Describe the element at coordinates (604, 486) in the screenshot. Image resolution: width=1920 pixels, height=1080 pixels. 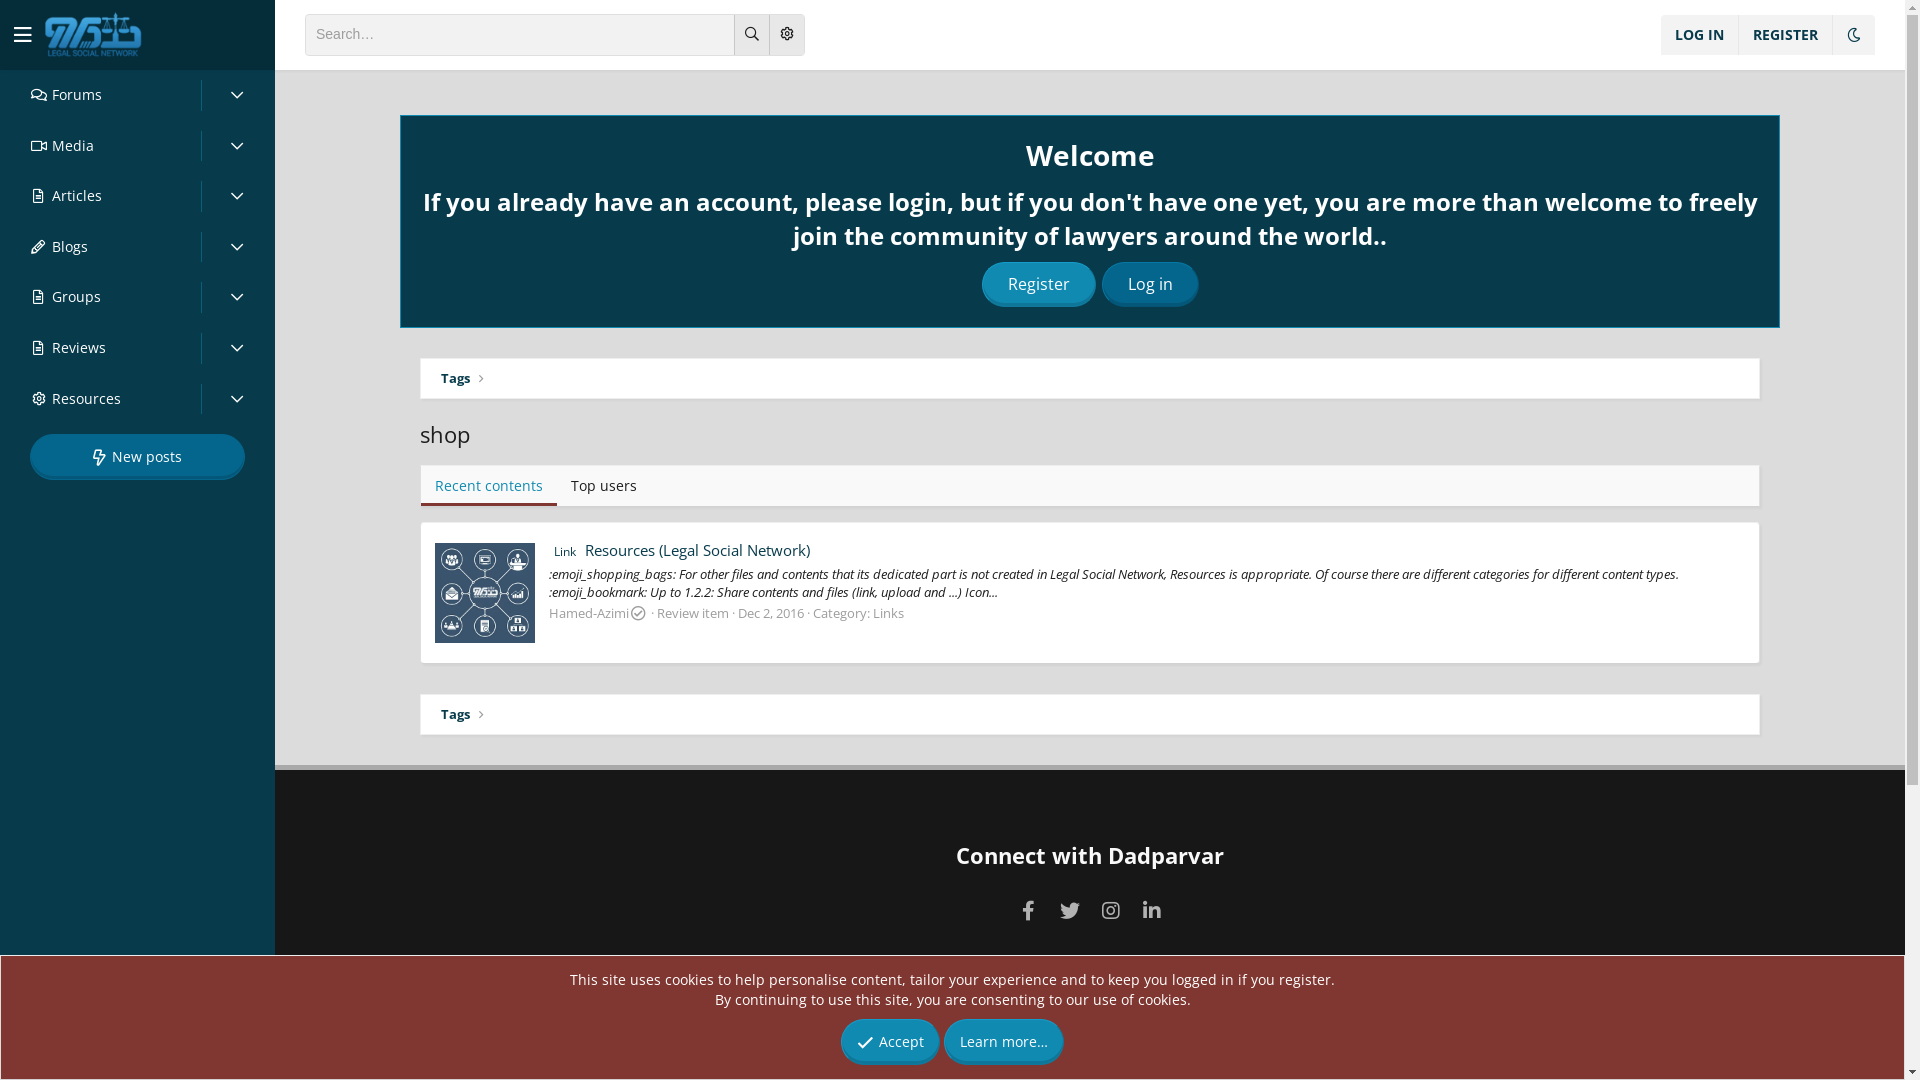
I see `Top users` at that location.